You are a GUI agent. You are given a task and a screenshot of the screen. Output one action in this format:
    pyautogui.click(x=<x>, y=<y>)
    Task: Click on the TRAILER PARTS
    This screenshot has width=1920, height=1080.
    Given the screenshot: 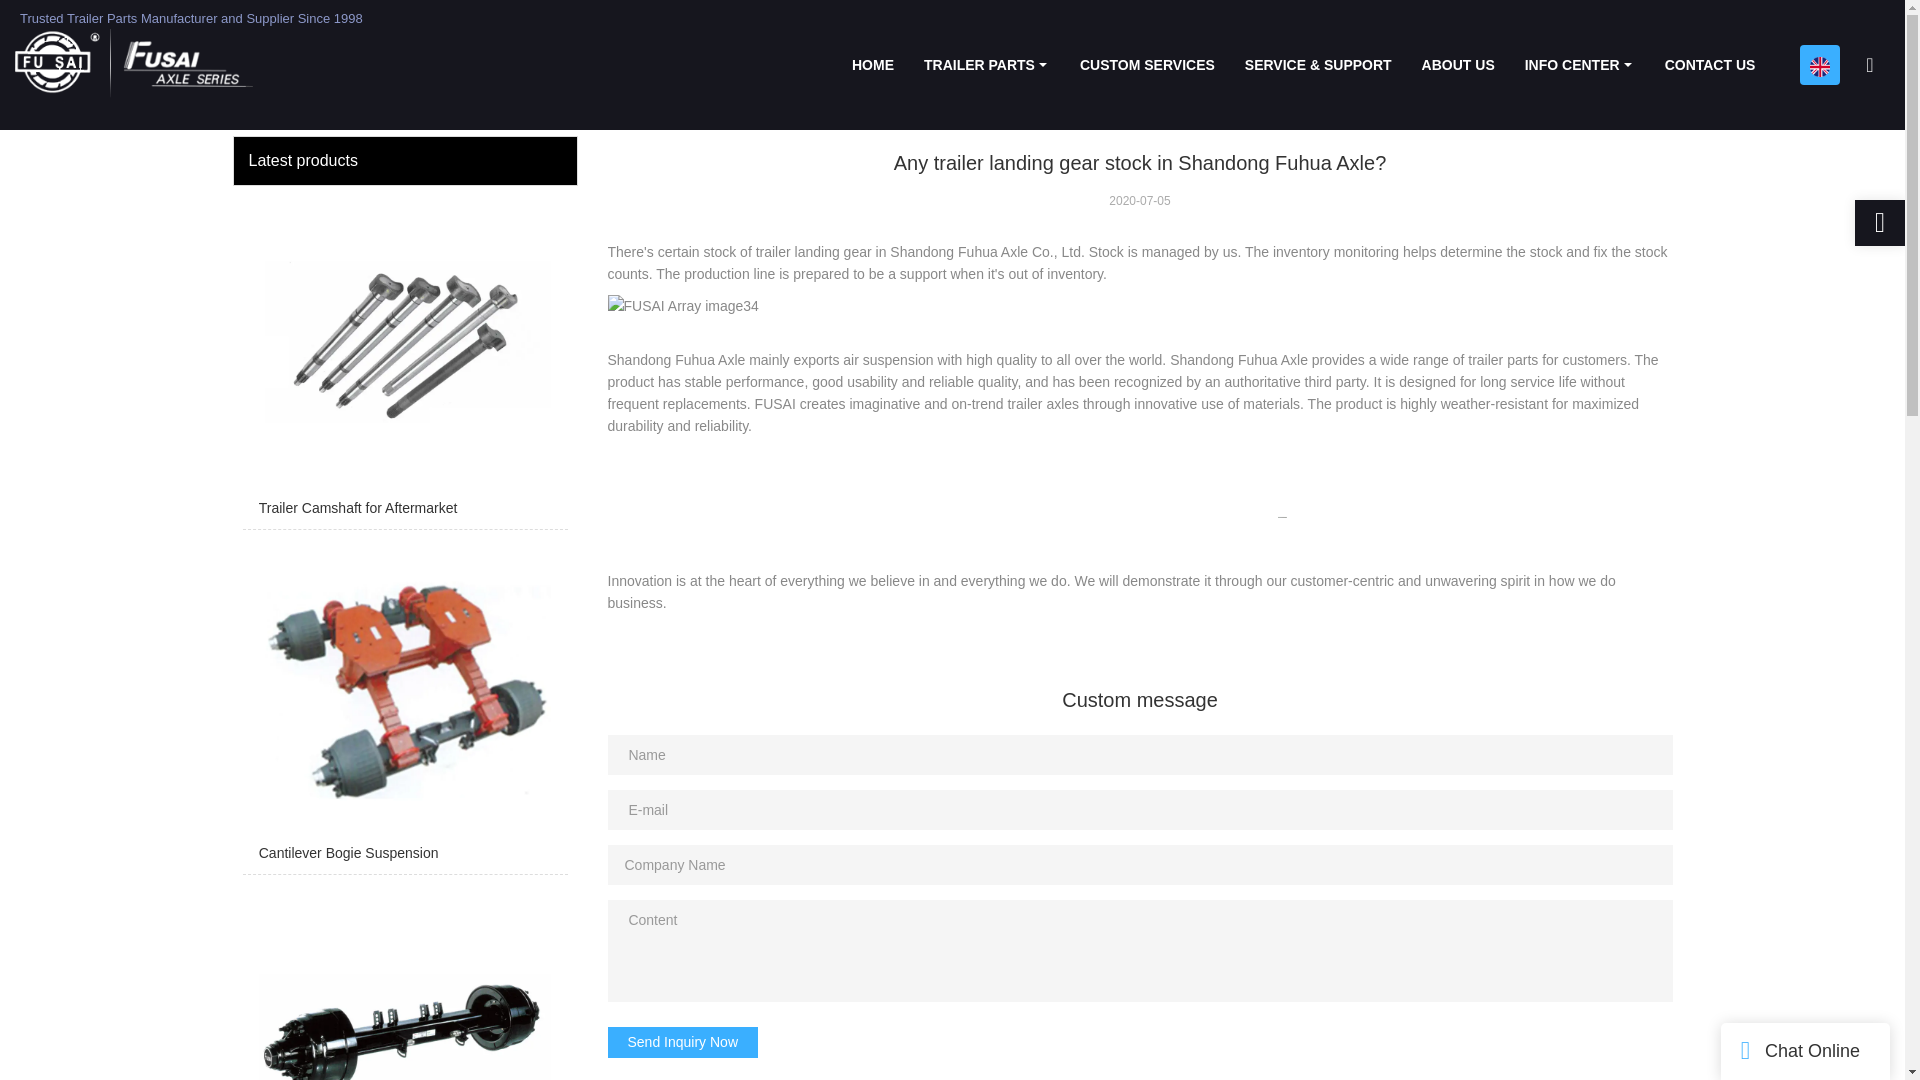 What is the action you would take?
    pyautogui.click(x=986, y=65)
    